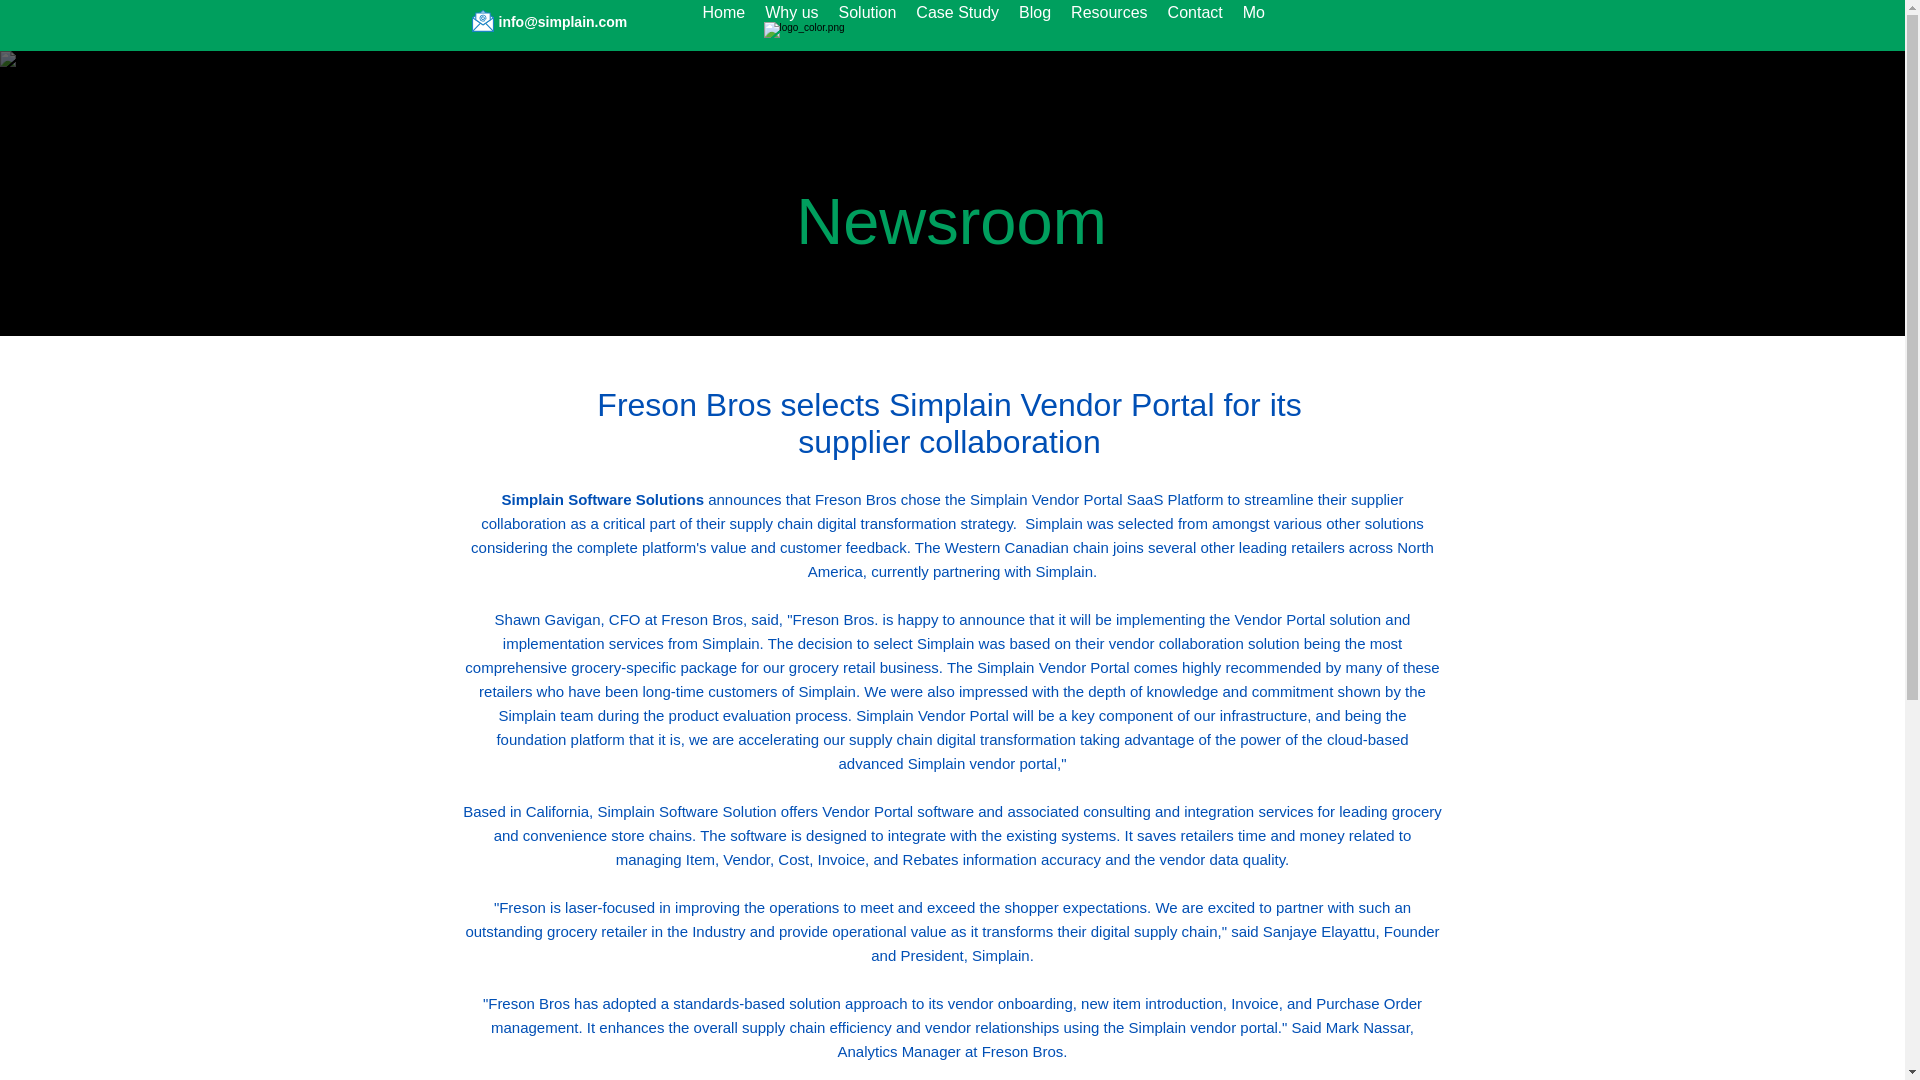  I want to click on Solution, so click(868, 22).